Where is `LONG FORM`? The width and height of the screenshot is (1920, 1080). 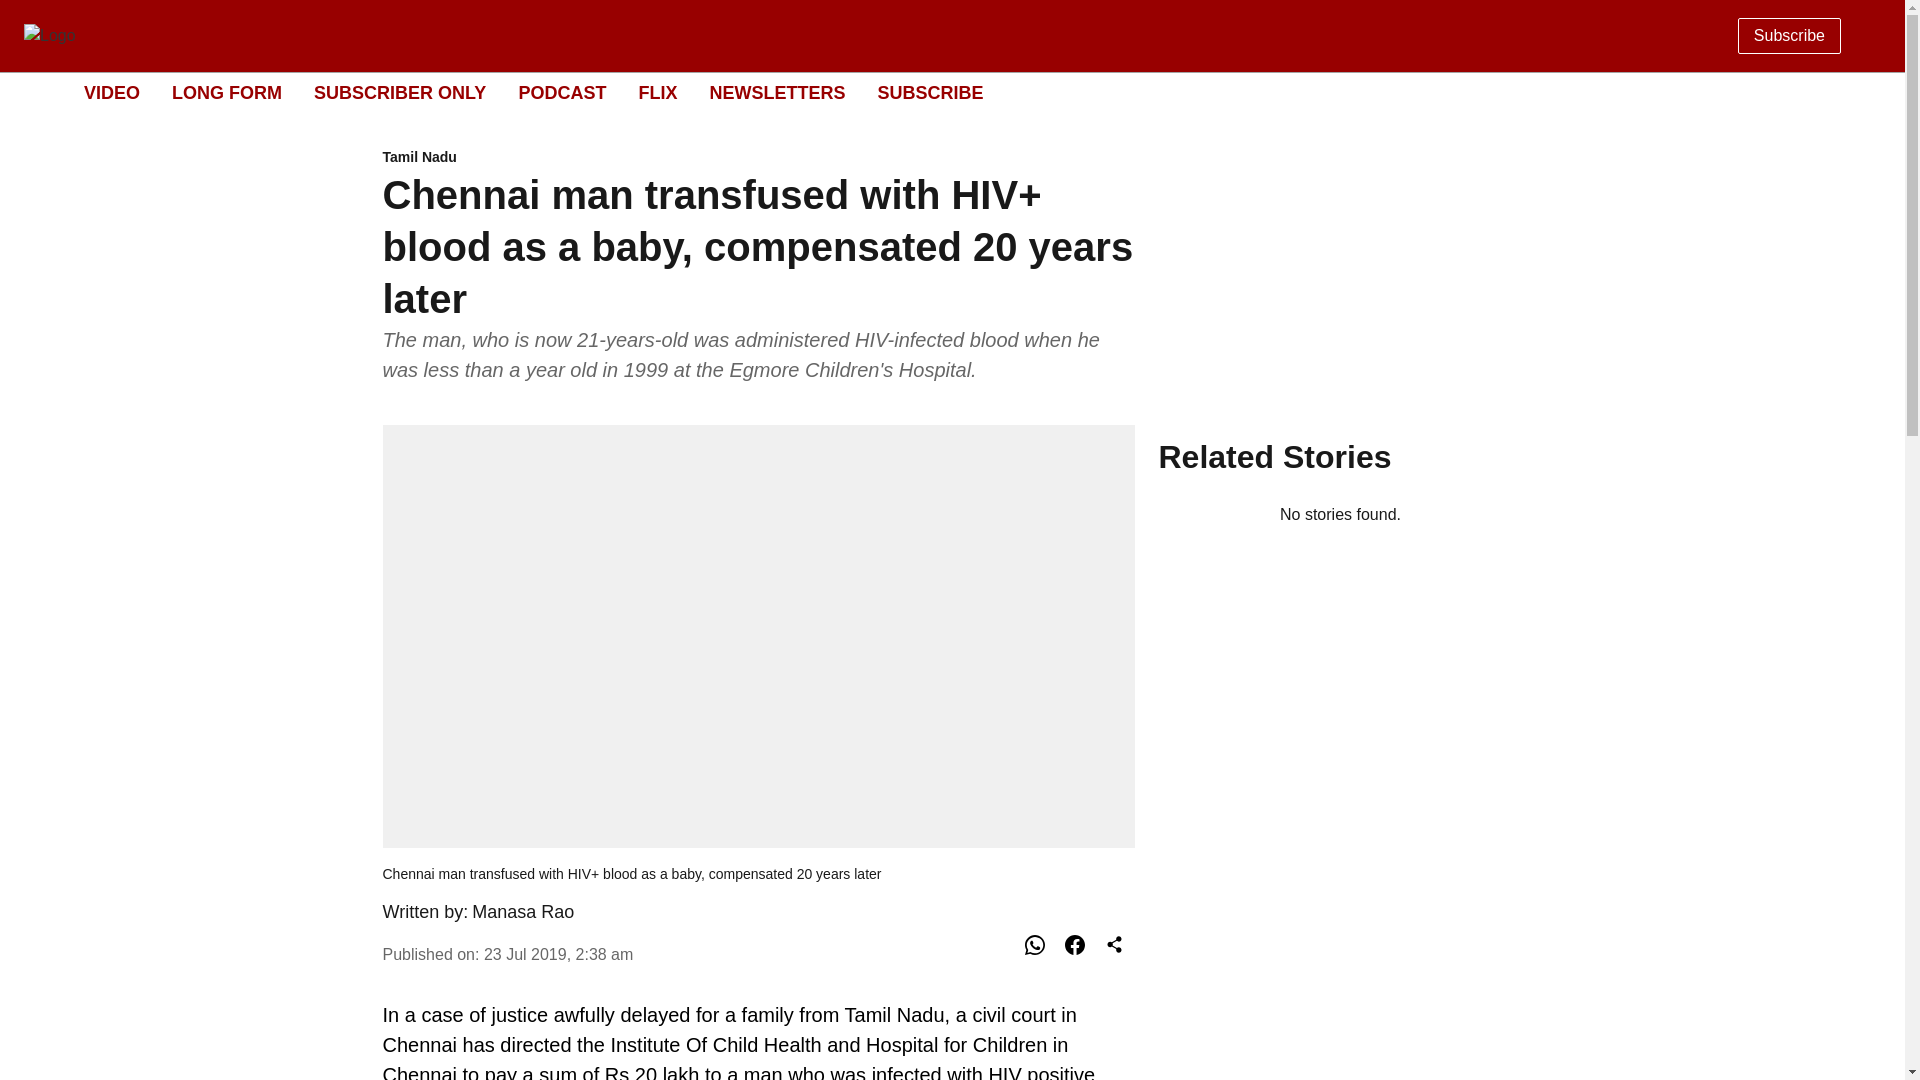
LONG FORM is located at coordinates (227, 92).